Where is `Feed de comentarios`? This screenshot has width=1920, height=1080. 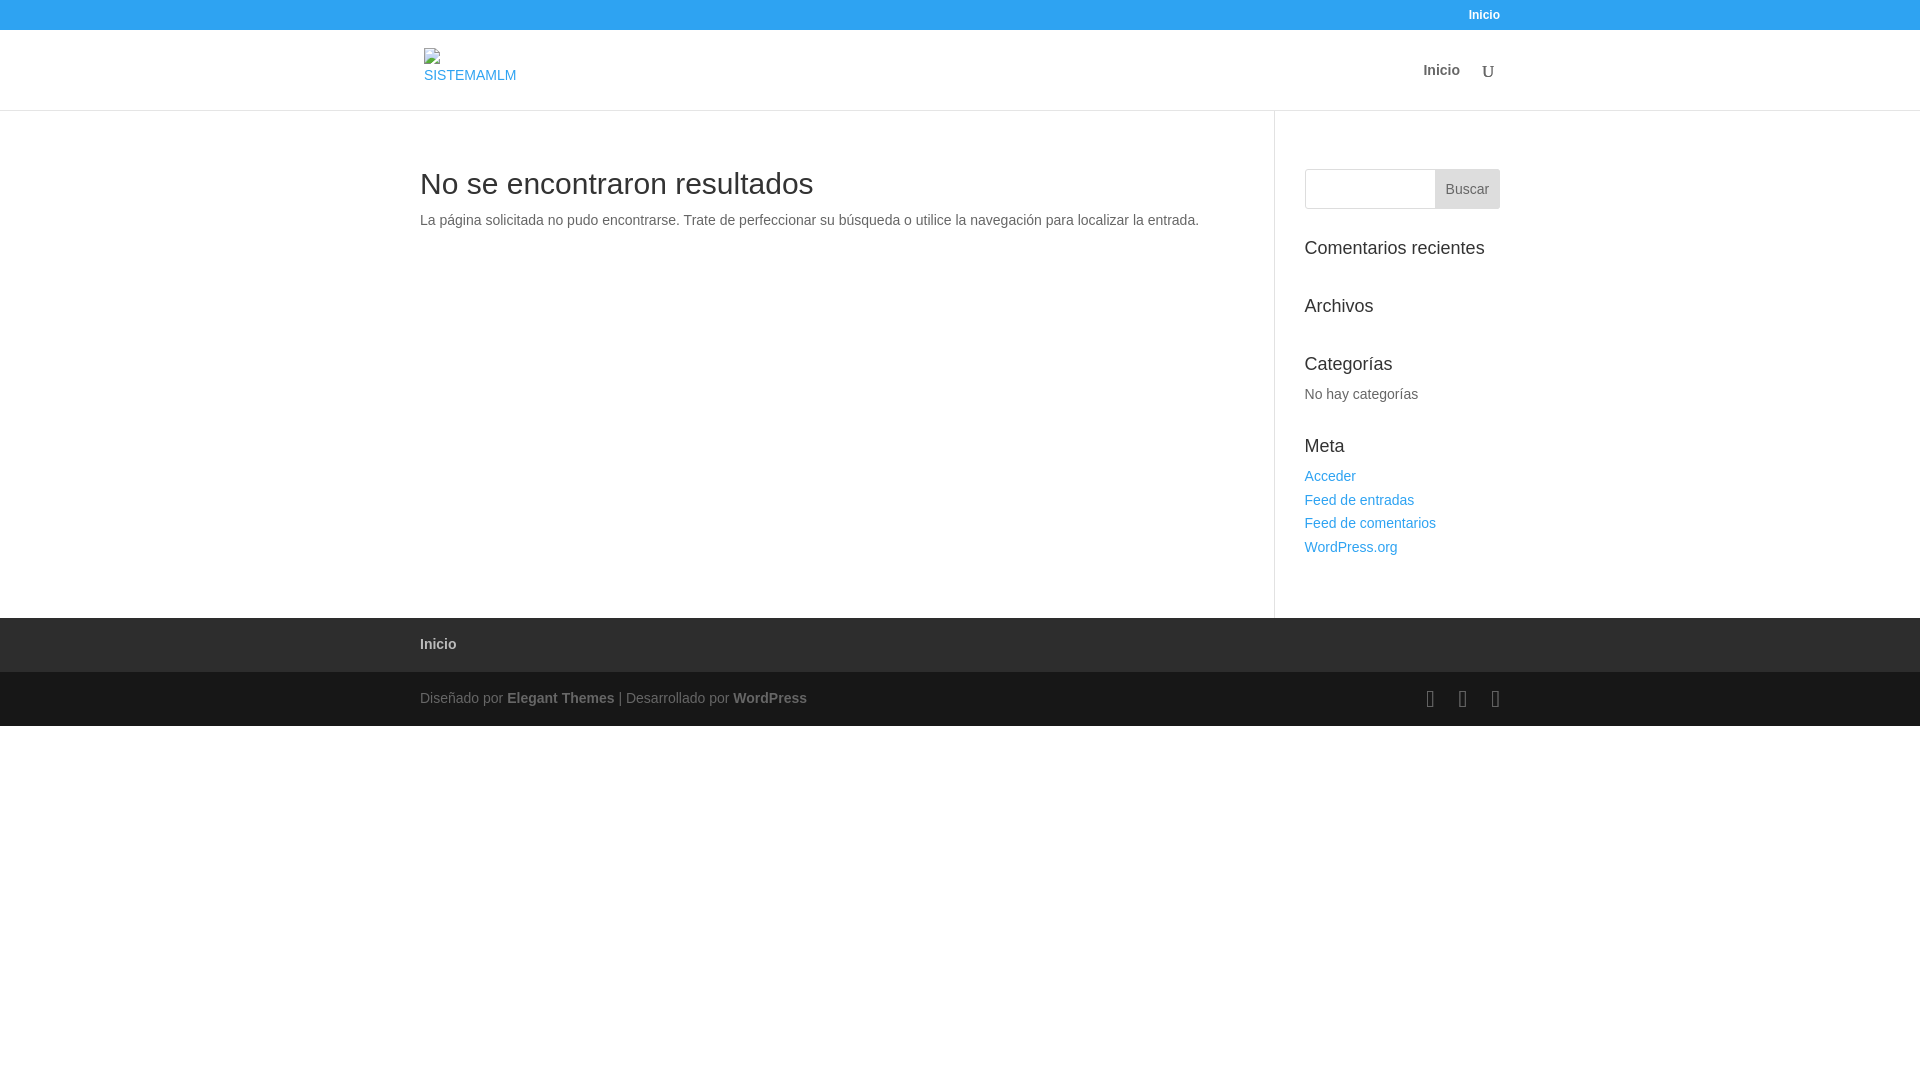 Feed de comentarios is located at coordinates (1370, 523).